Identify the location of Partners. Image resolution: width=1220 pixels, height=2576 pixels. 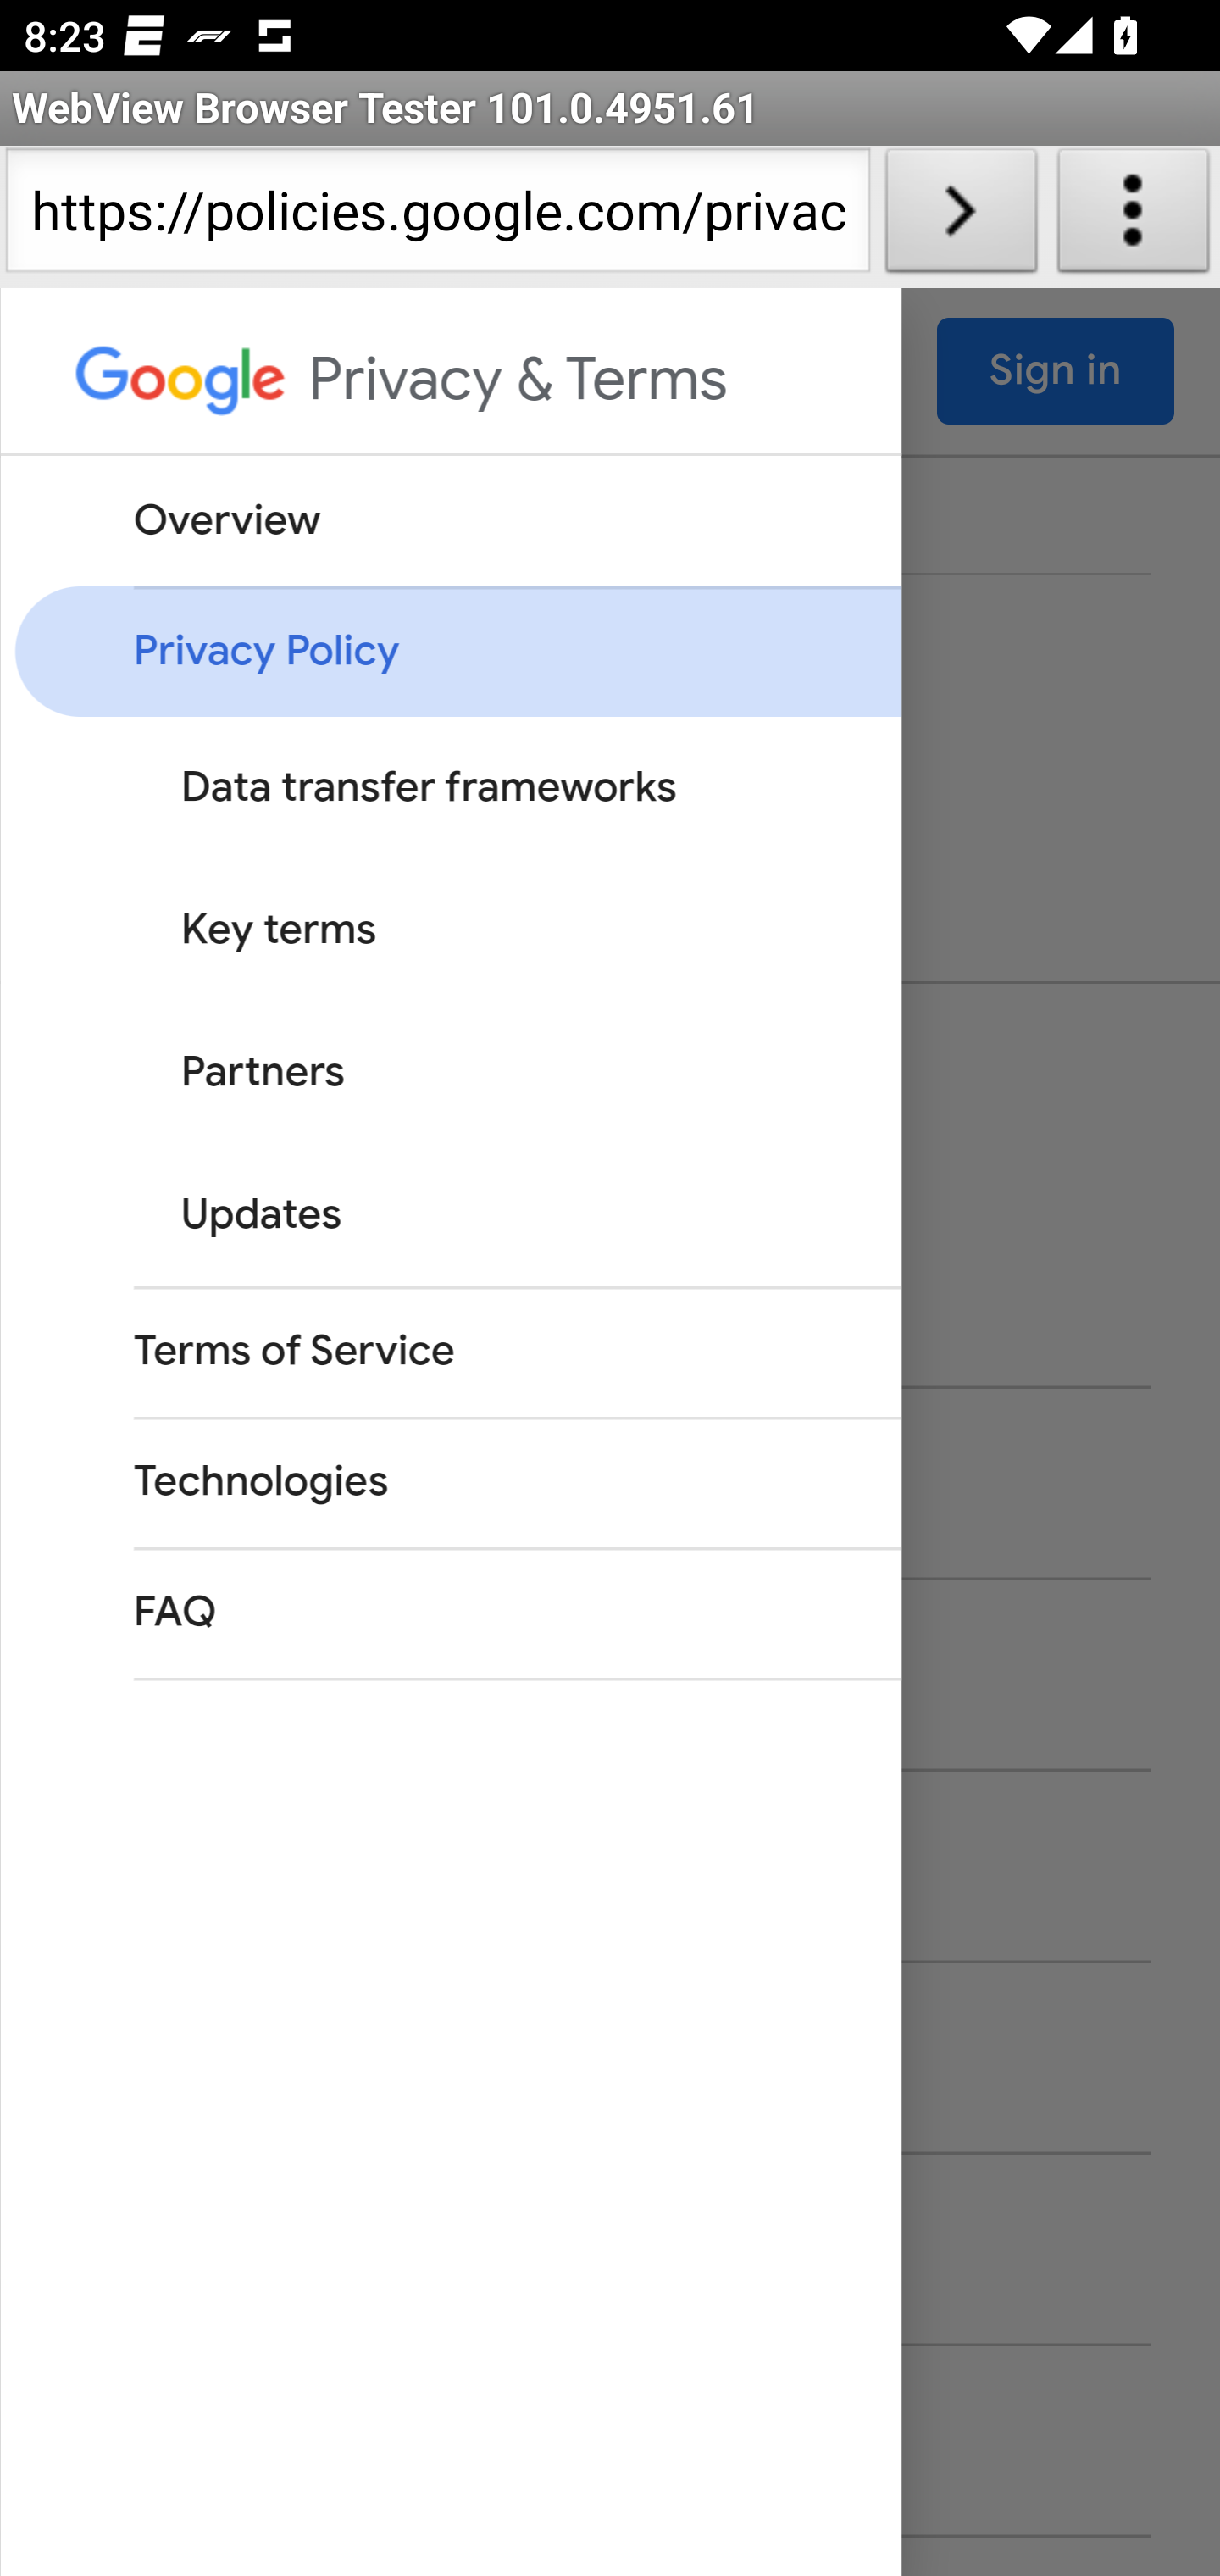
(480, 1074).